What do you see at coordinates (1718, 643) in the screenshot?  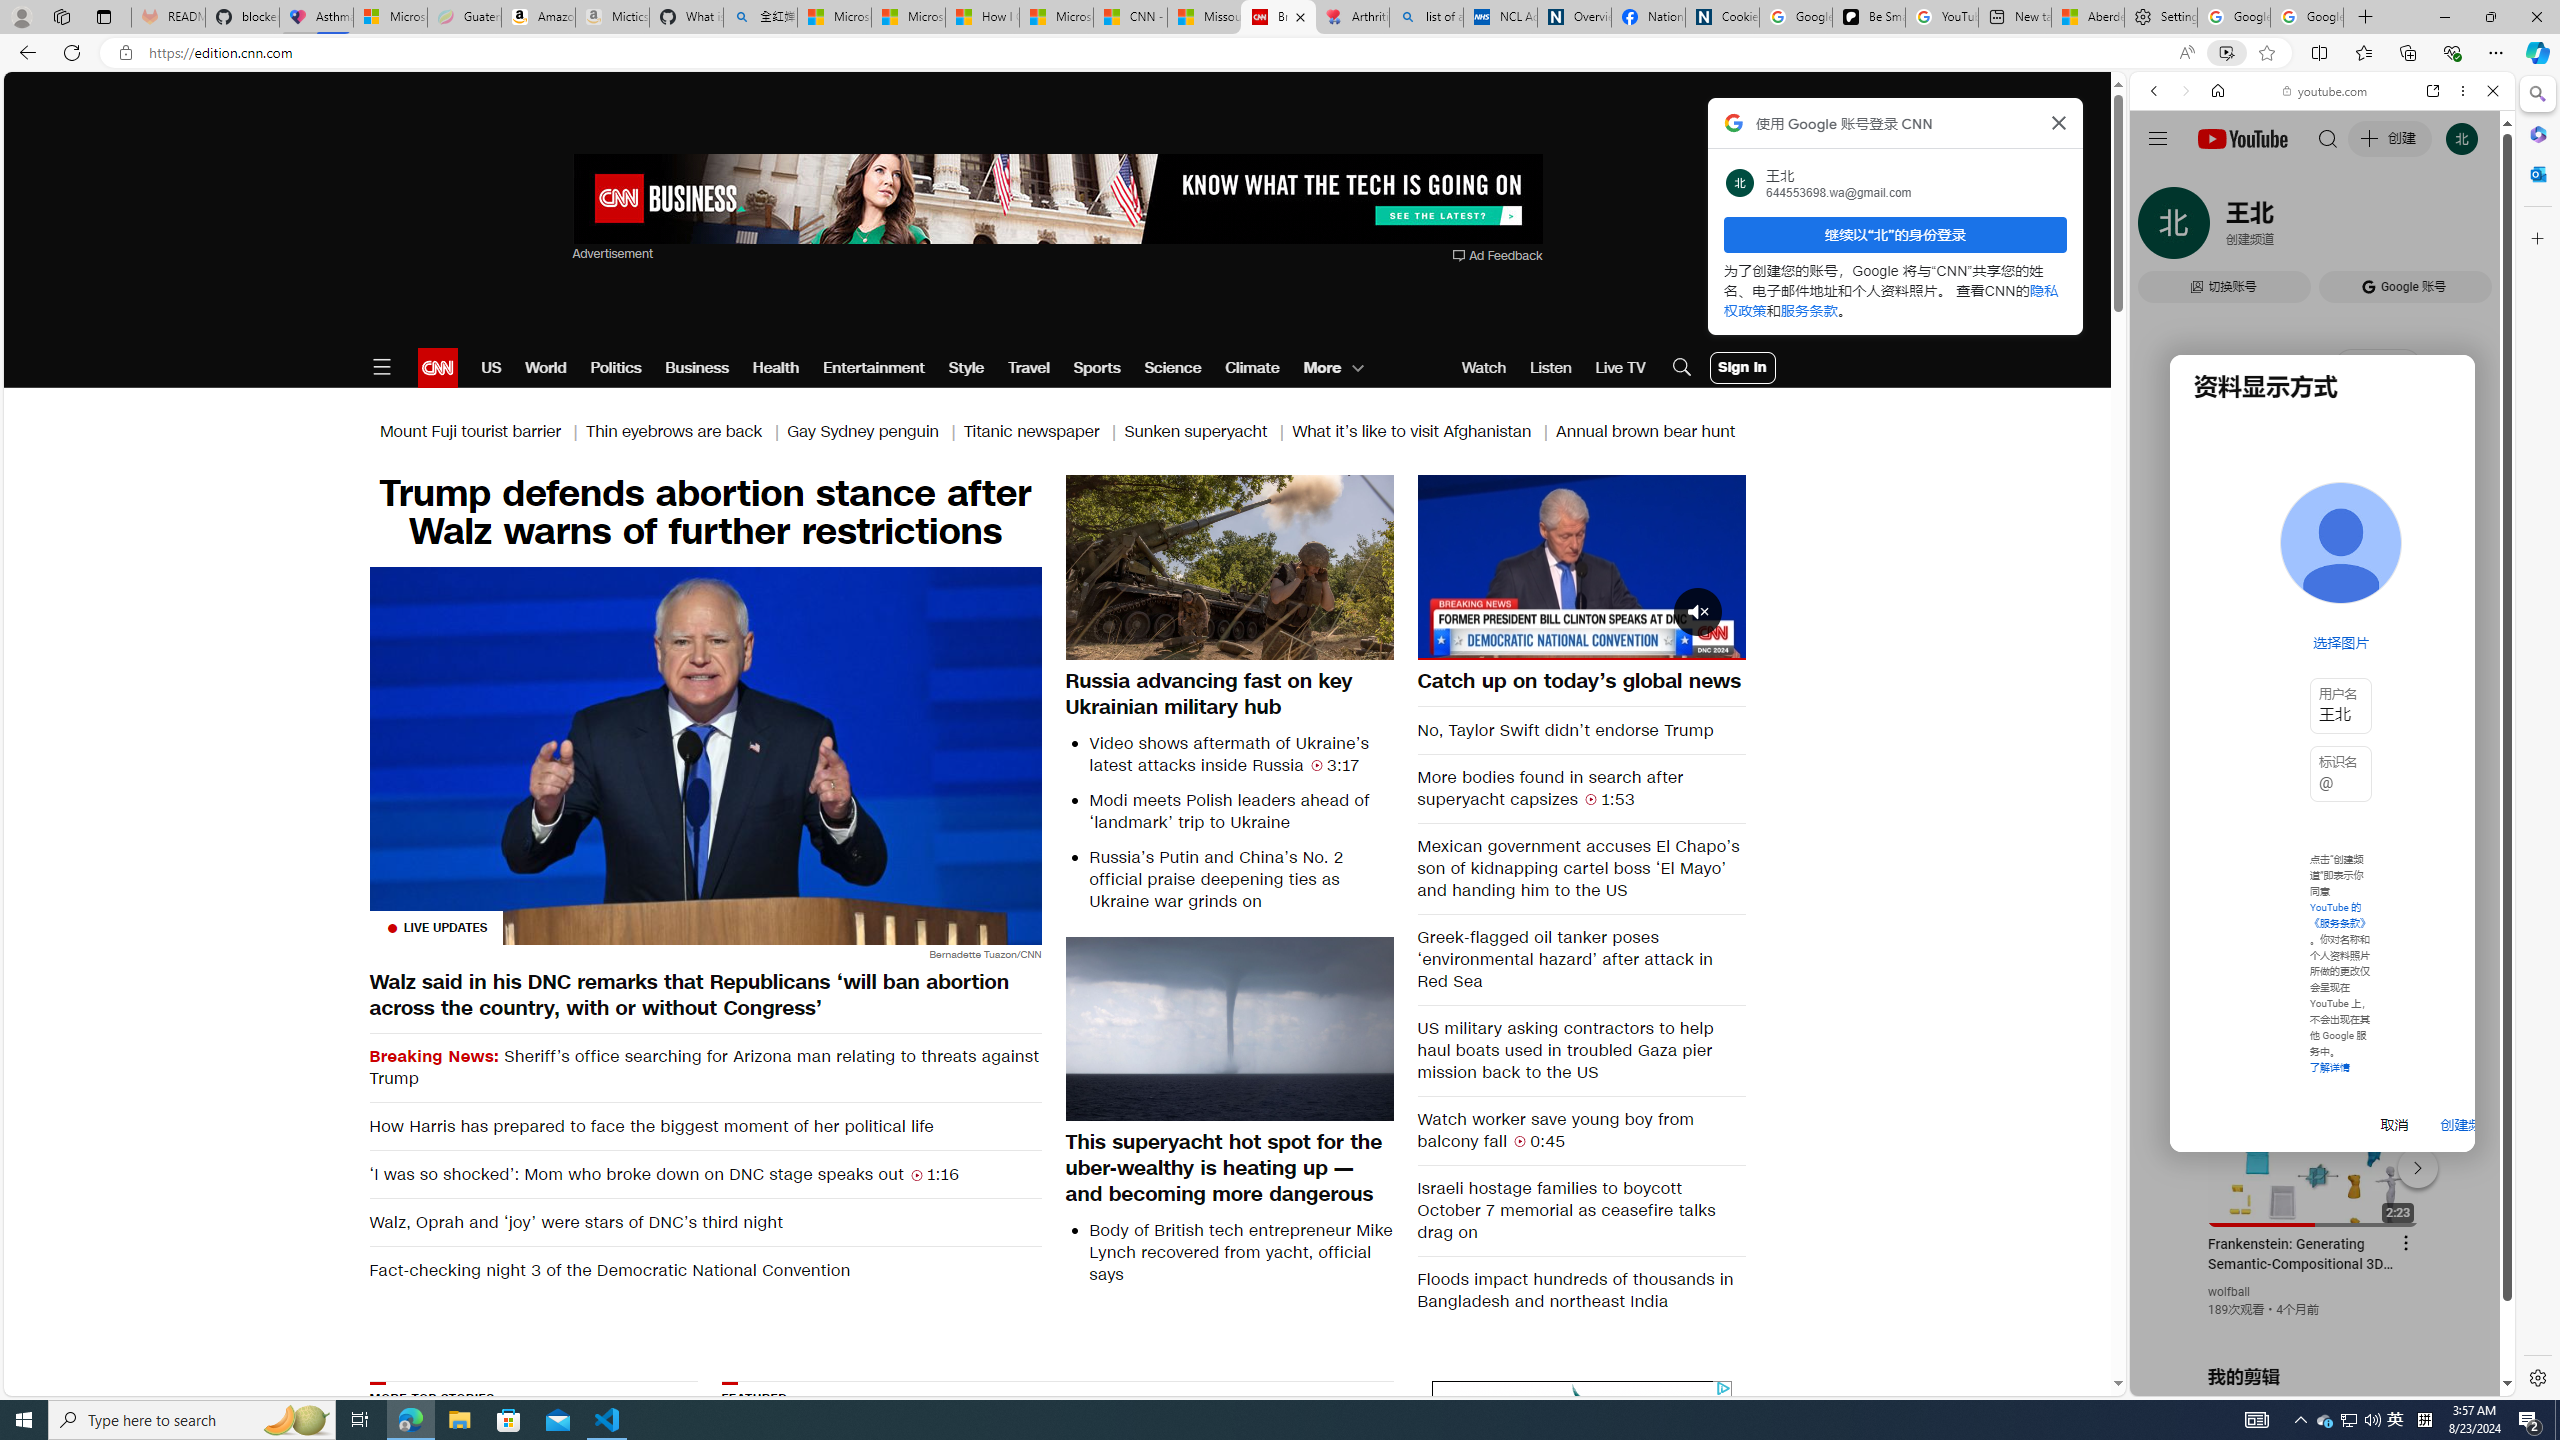 I see `Fullscreen` at bounding box center [1718, 643].